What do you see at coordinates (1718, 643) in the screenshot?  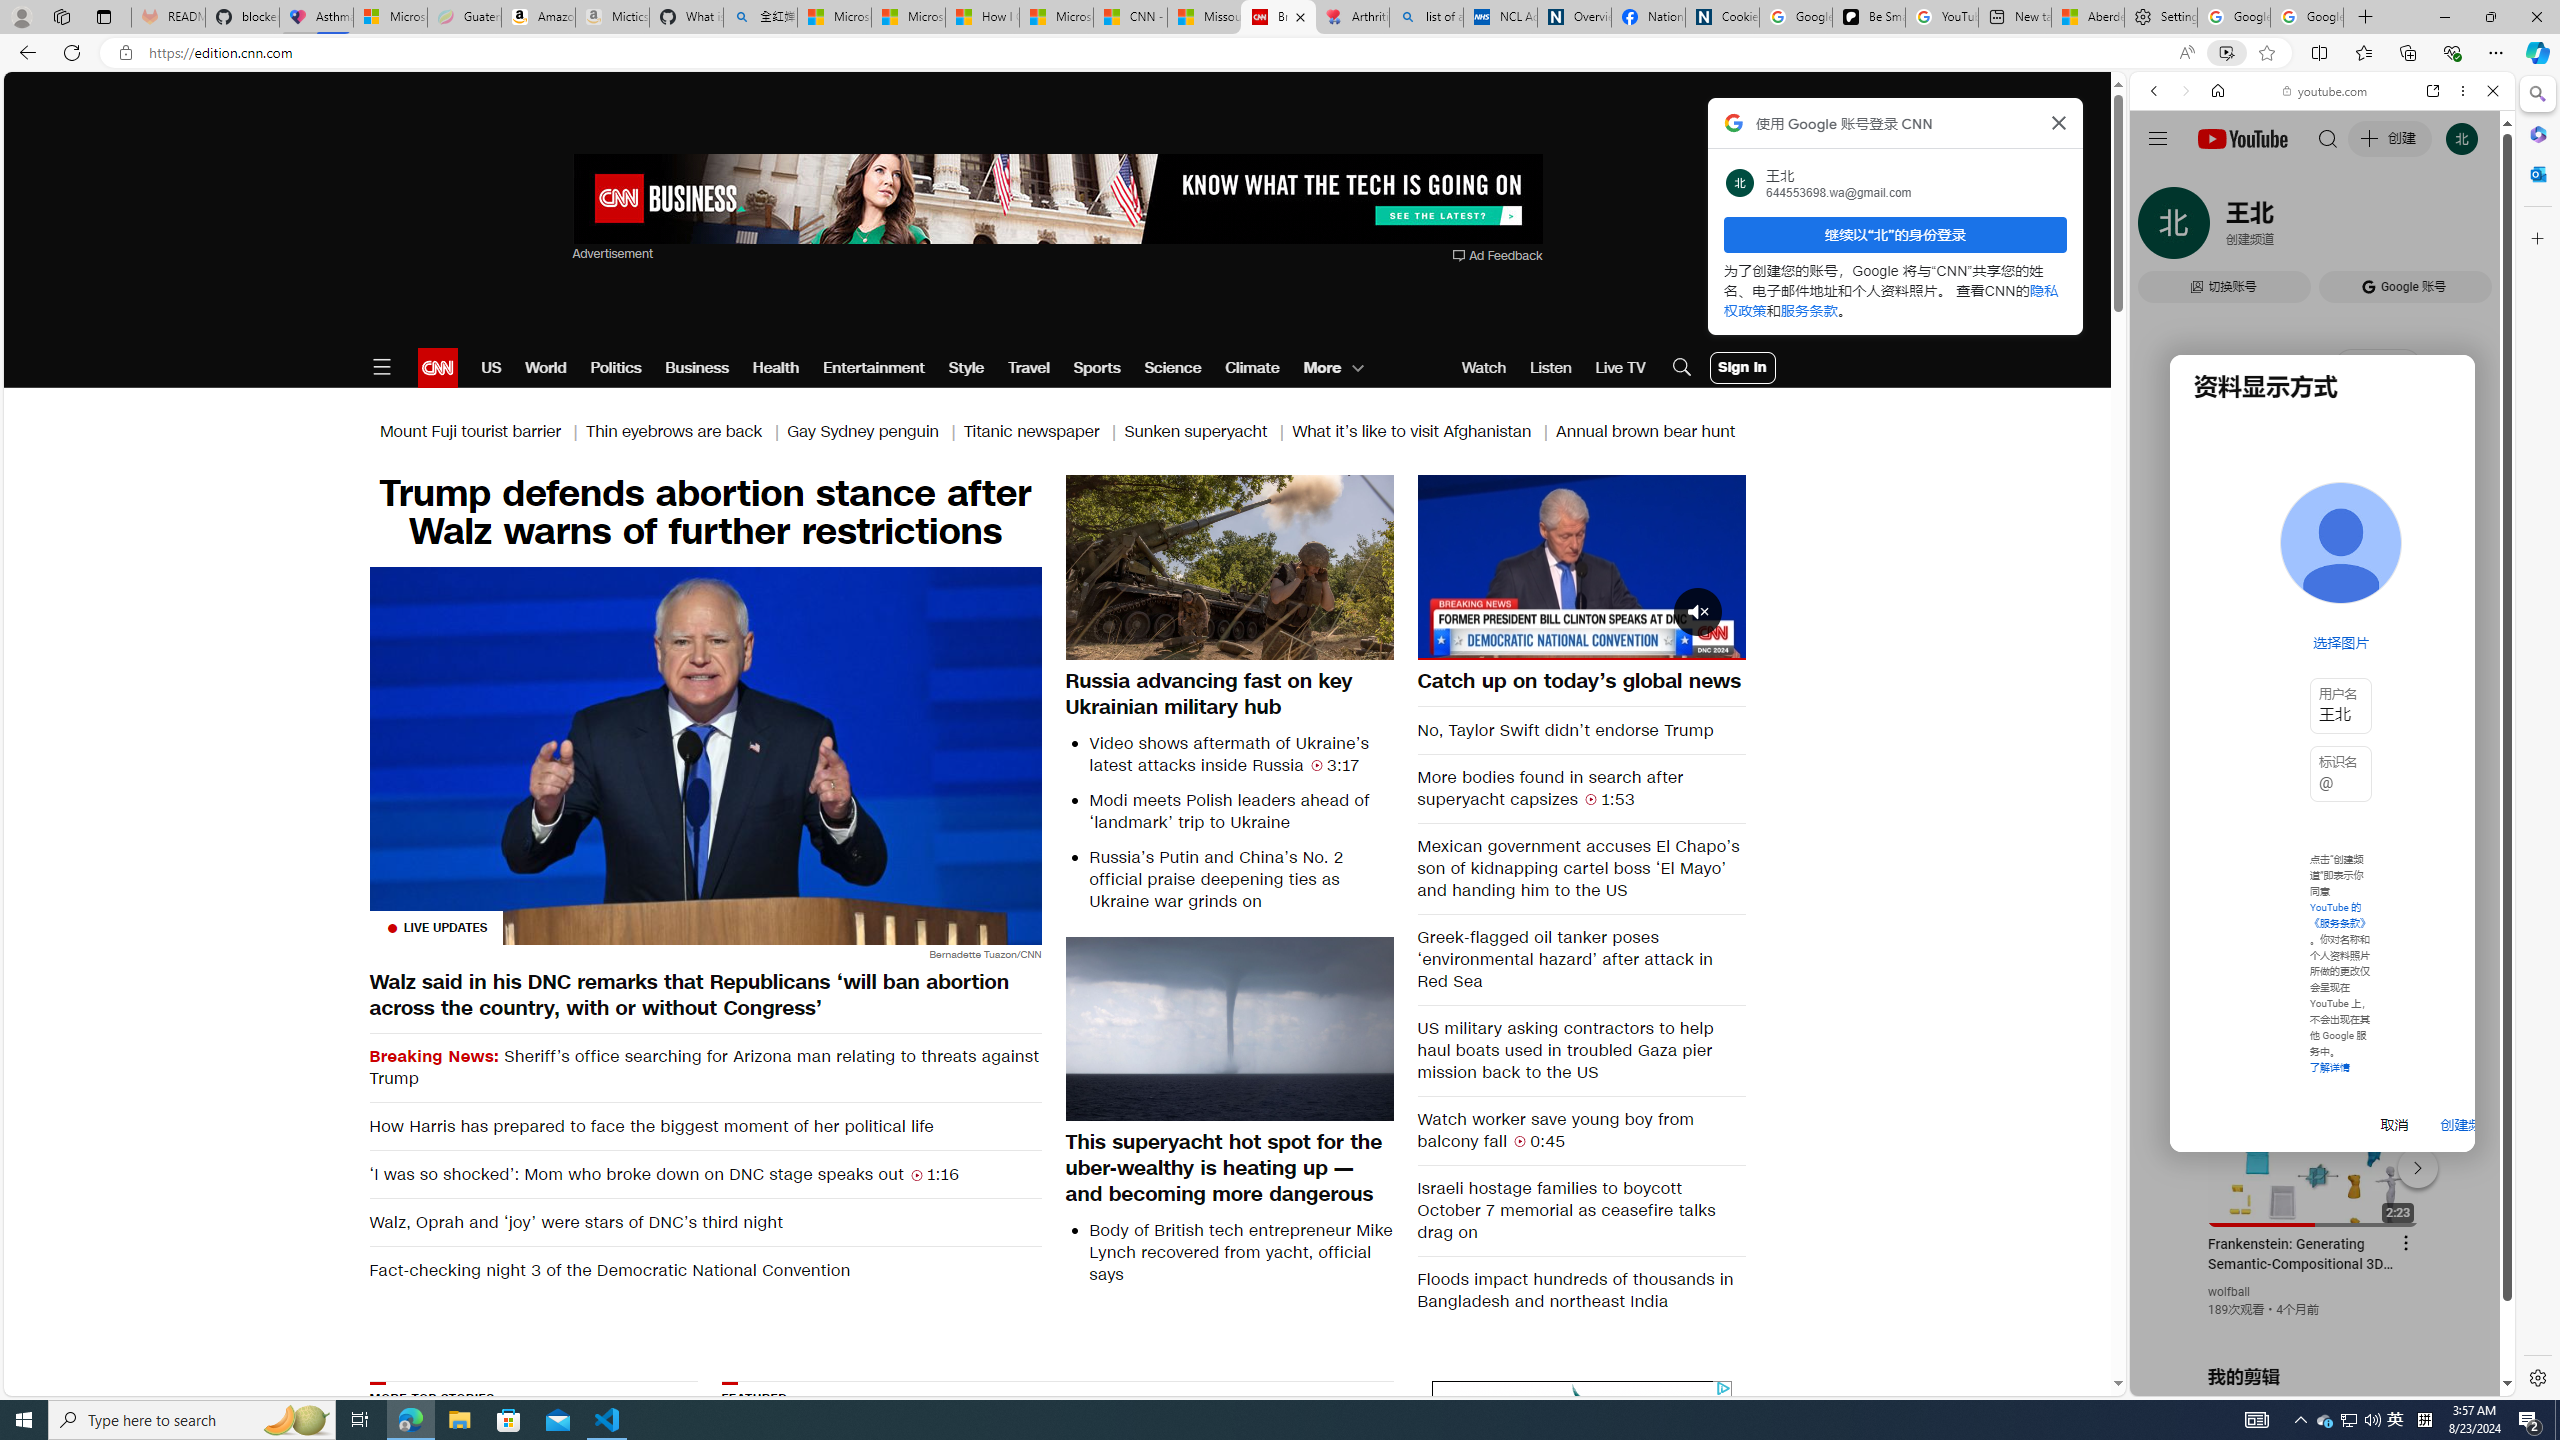 I see `Fullscreen` at bounding box center [1718, 643].